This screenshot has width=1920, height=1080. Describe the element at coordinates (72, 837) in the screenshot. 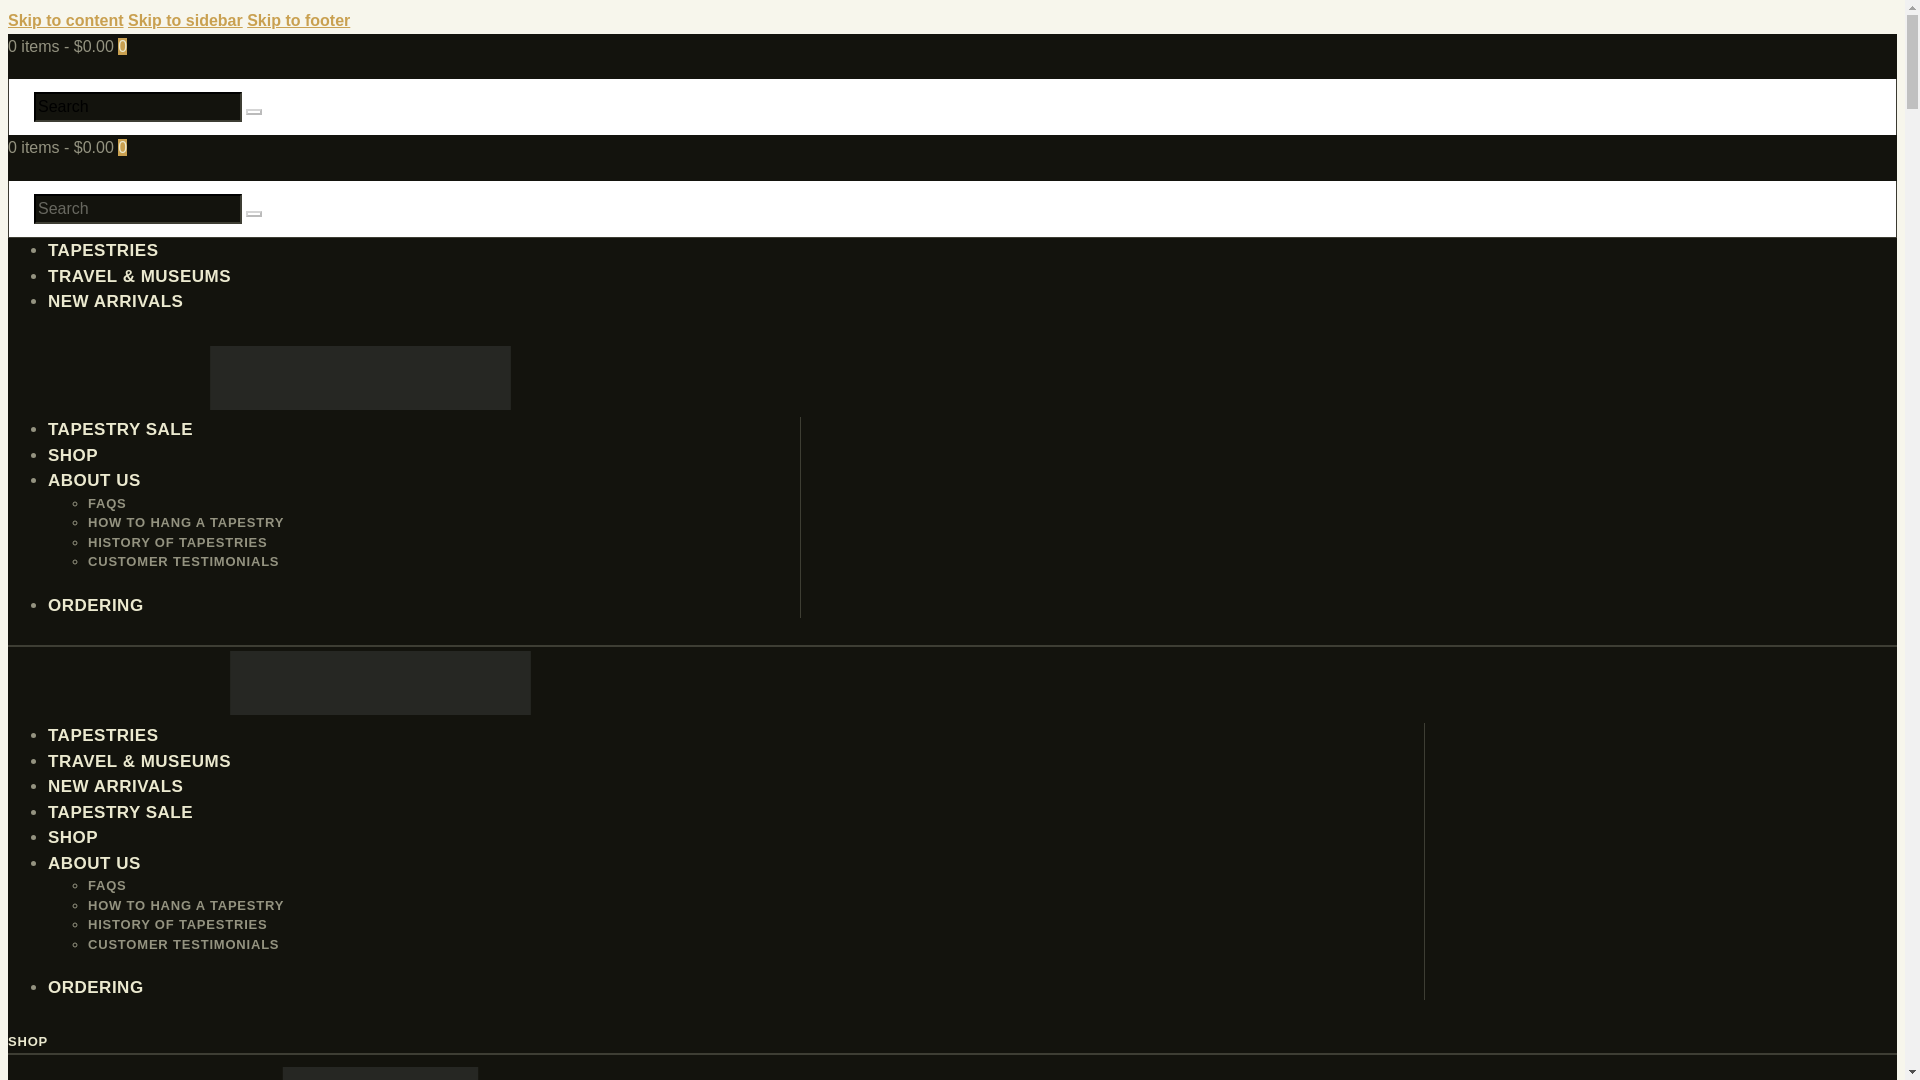

I see `SHOP` at that location.